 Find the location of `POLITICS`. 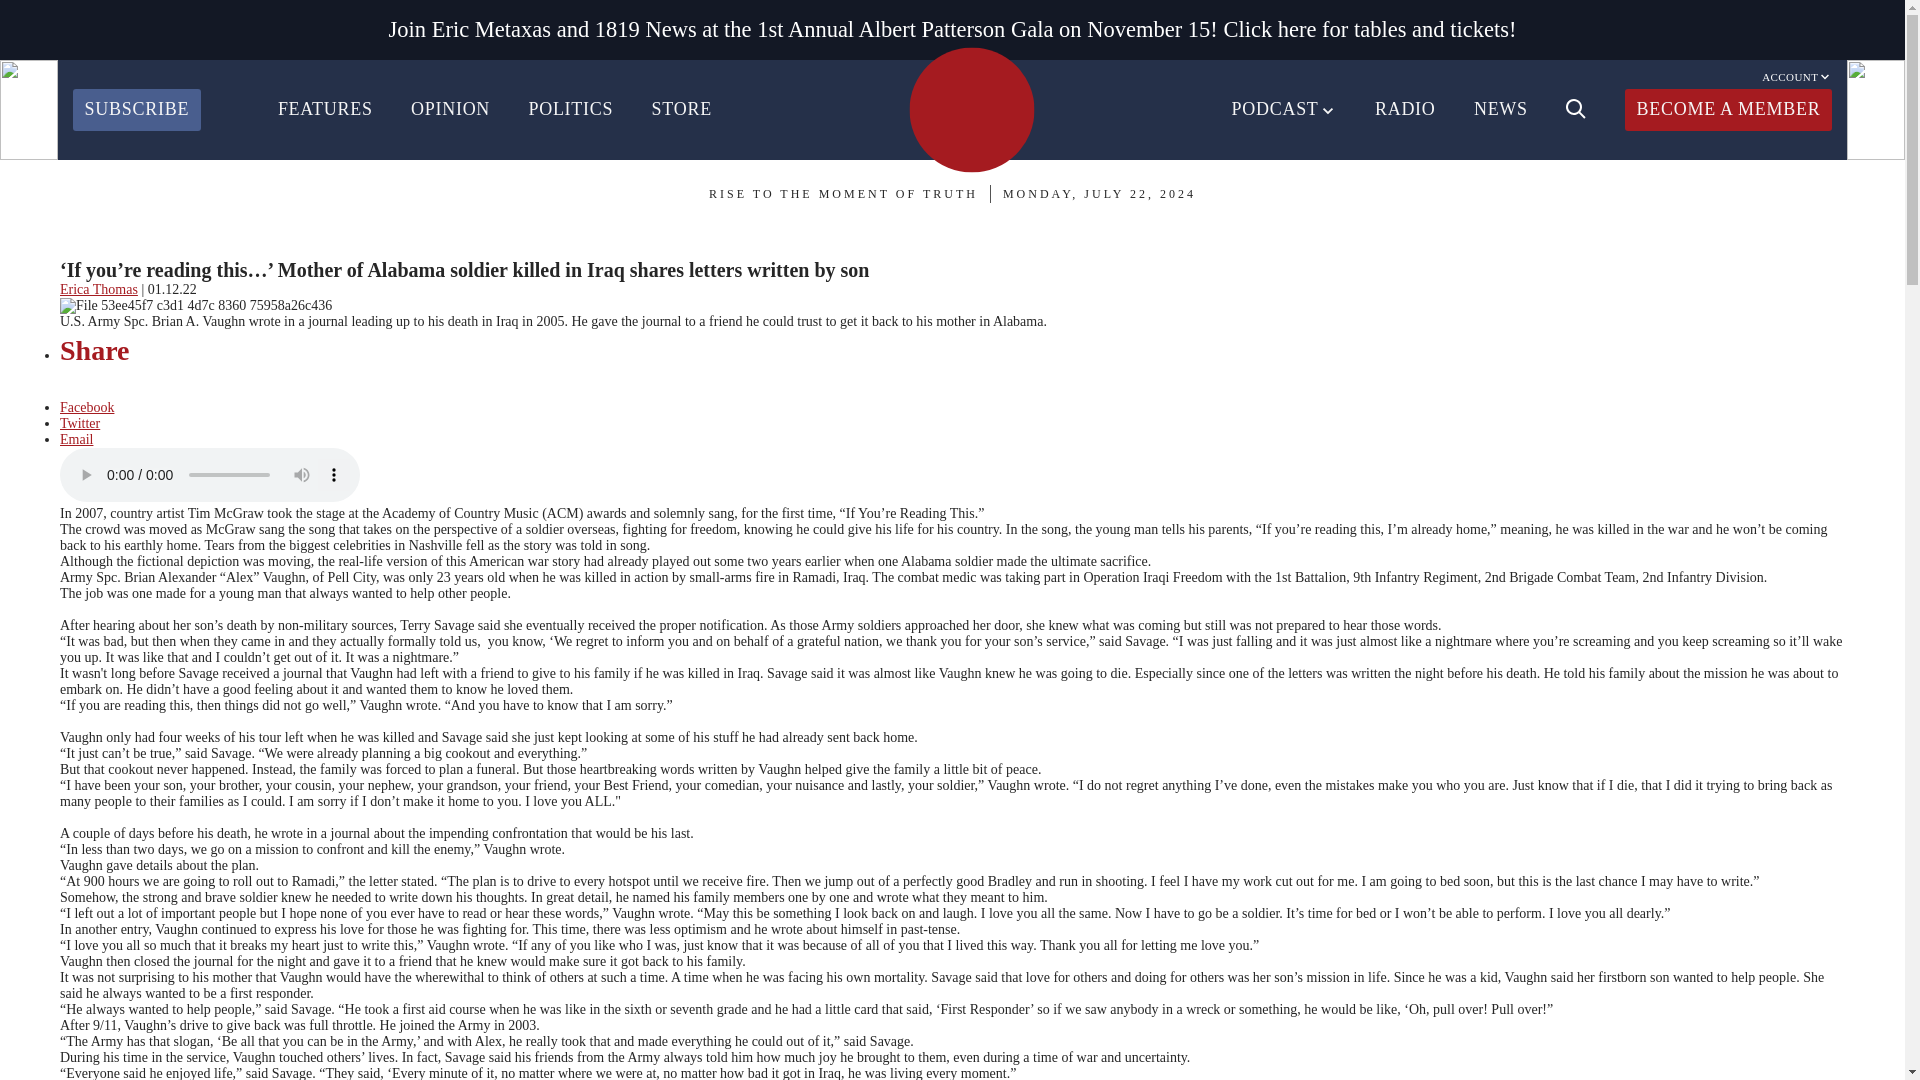

POLITICS is located at coordinates (570, 109).